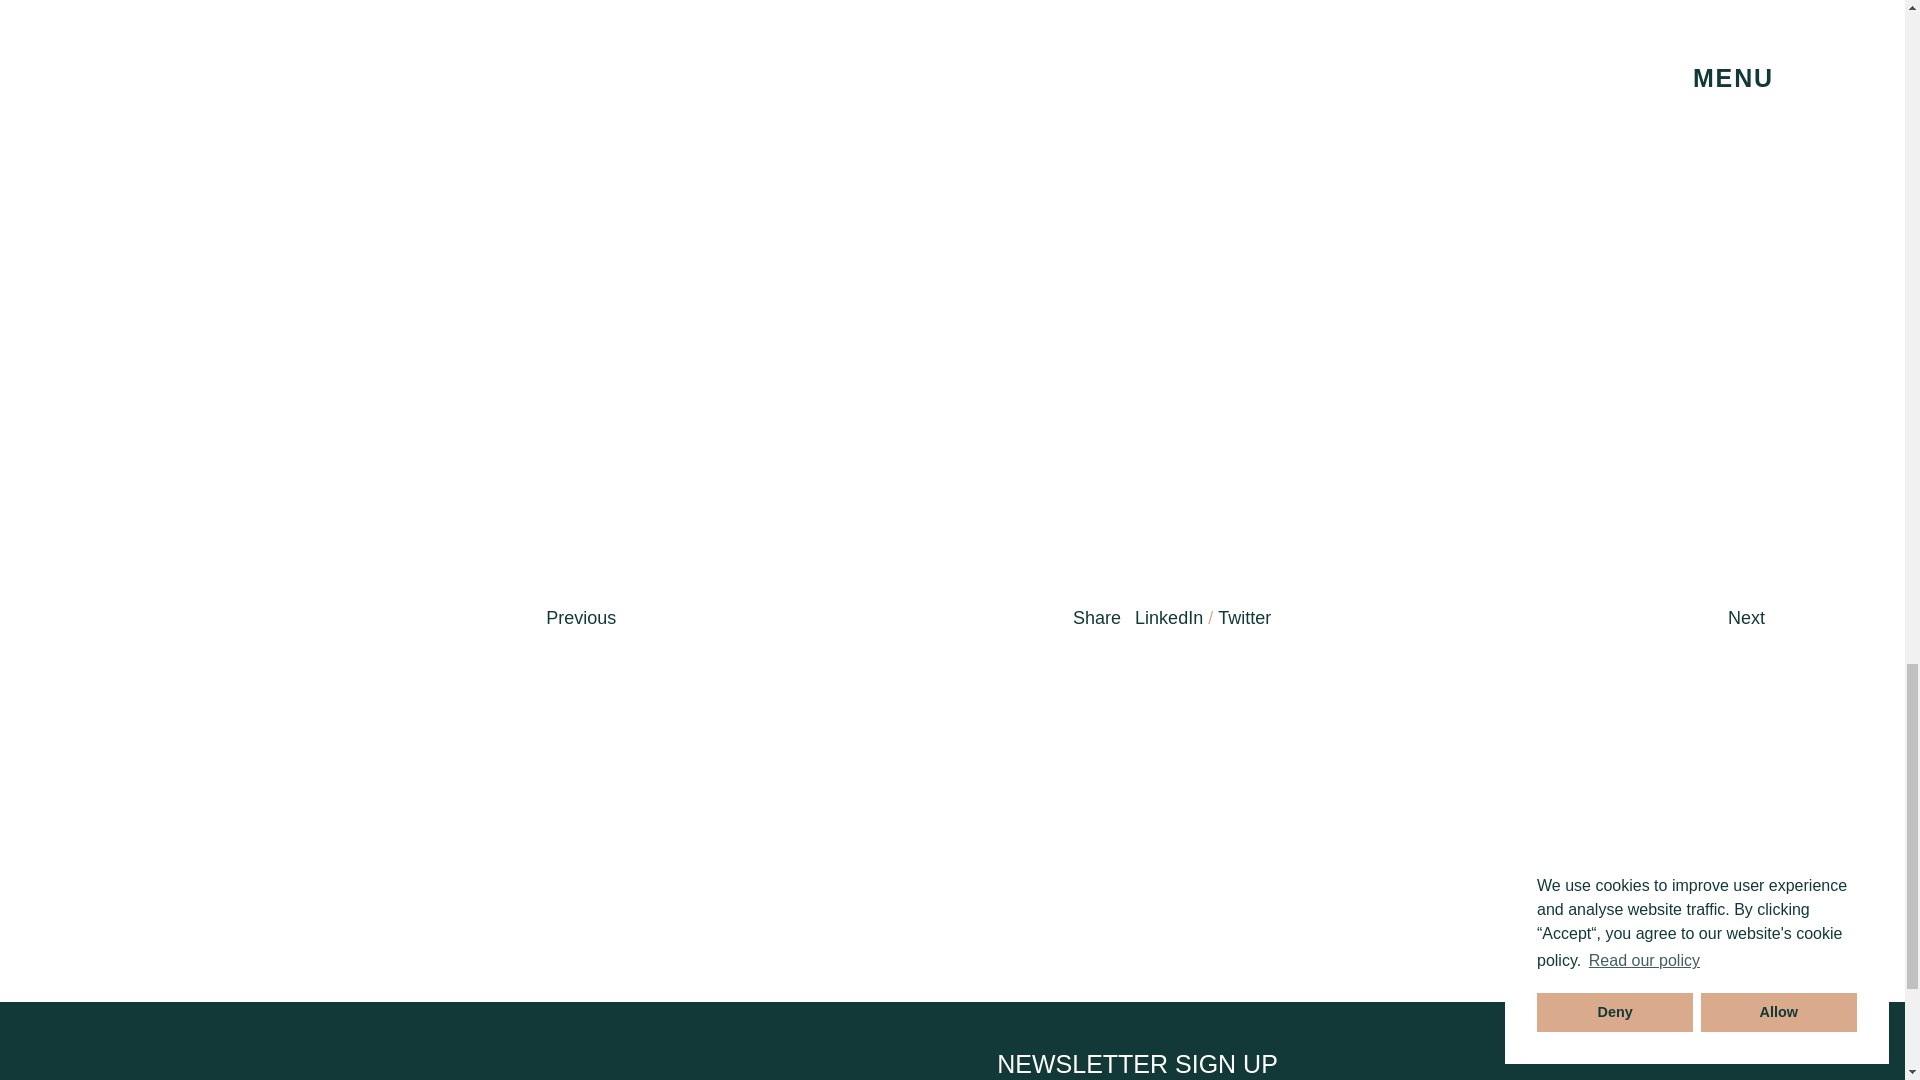 The image size is (1920, 1080). What do you see at coordinates (1168, 618) in the screenshot?
I see `LinkedIn` at bounding box center [1168, 618].